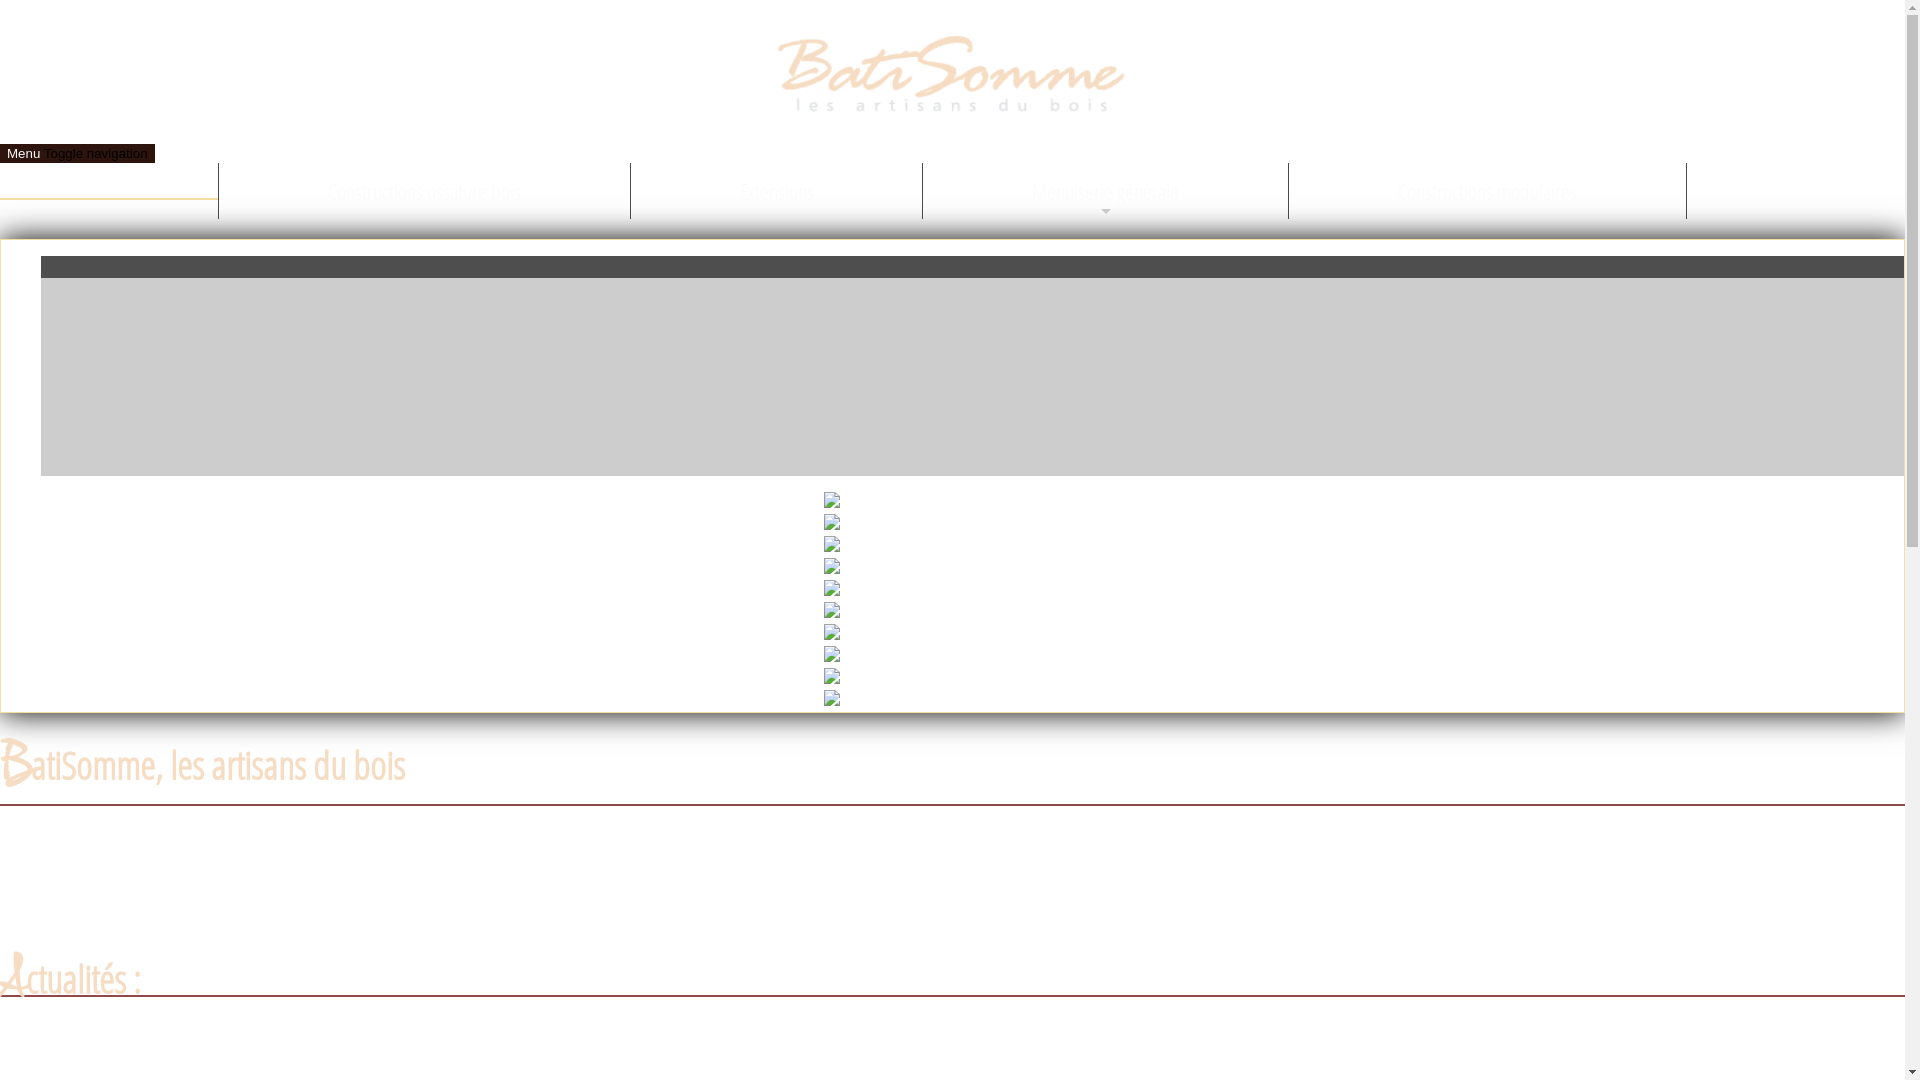 The height and width of the screenshot is (1080, 1920). What do you see at coordinates (78, 154) in the screenshot?
I see `Menu Toggle navigation` at bounding box center [78, 154].